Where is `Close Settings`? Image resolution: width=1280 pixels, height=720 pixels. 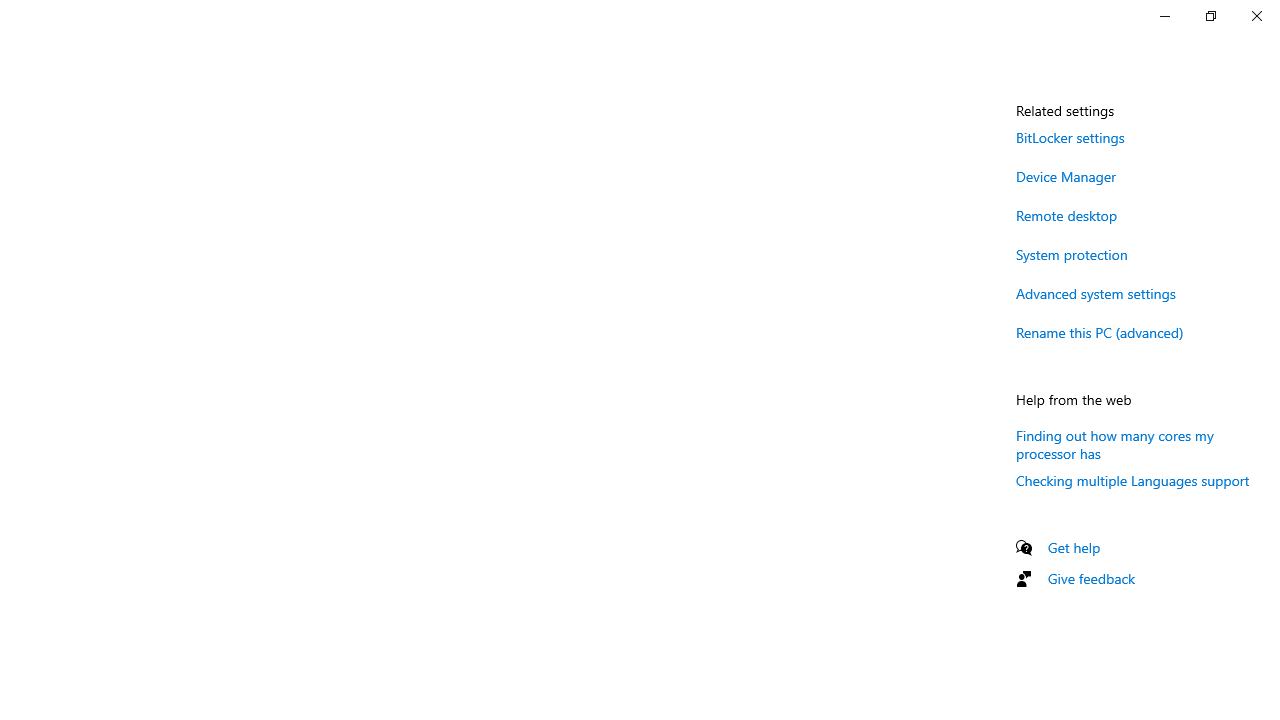
Close Settings is located at coordinates (1256, 16).